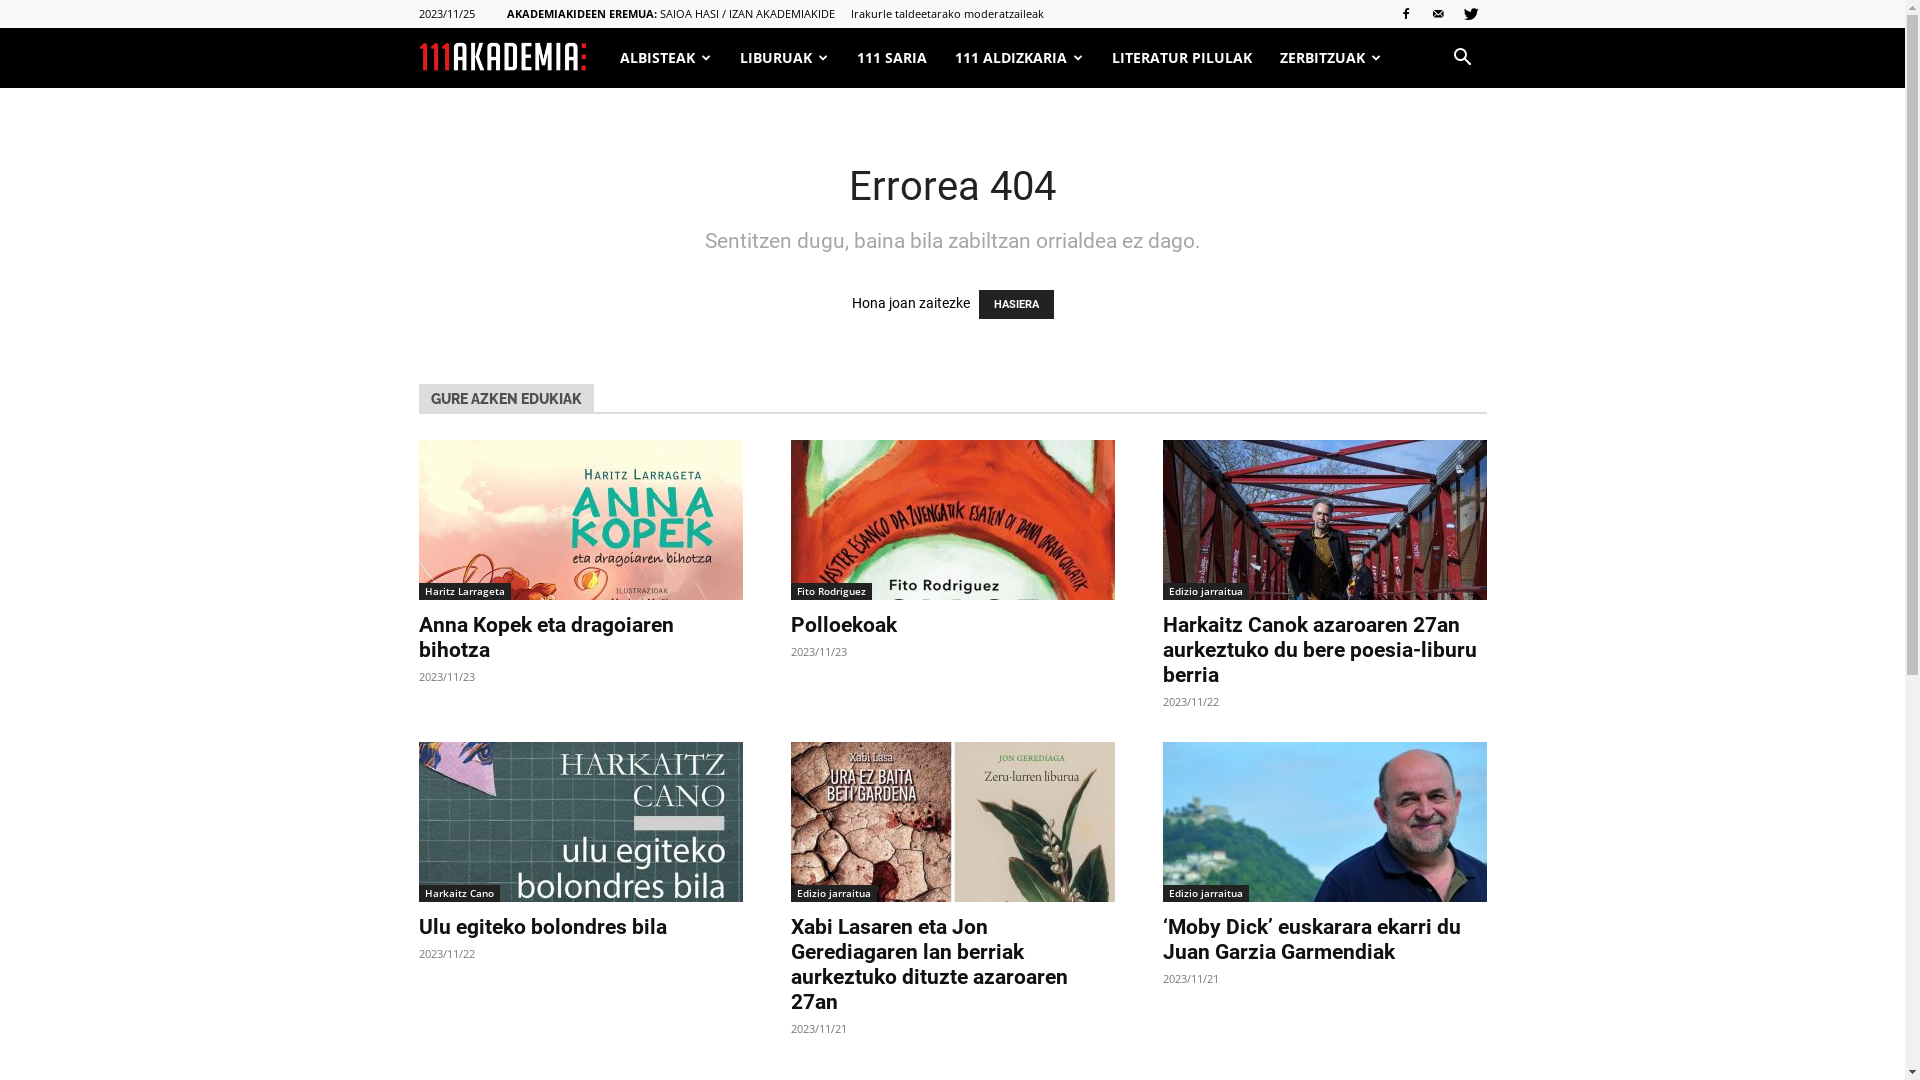 Image resolution: width=1920 pixels, height=1080 pixels. What do you see at coordinates (666, 58) in the screenshot?
I see `ALBISTEAK` at bounding box center [666, 58].